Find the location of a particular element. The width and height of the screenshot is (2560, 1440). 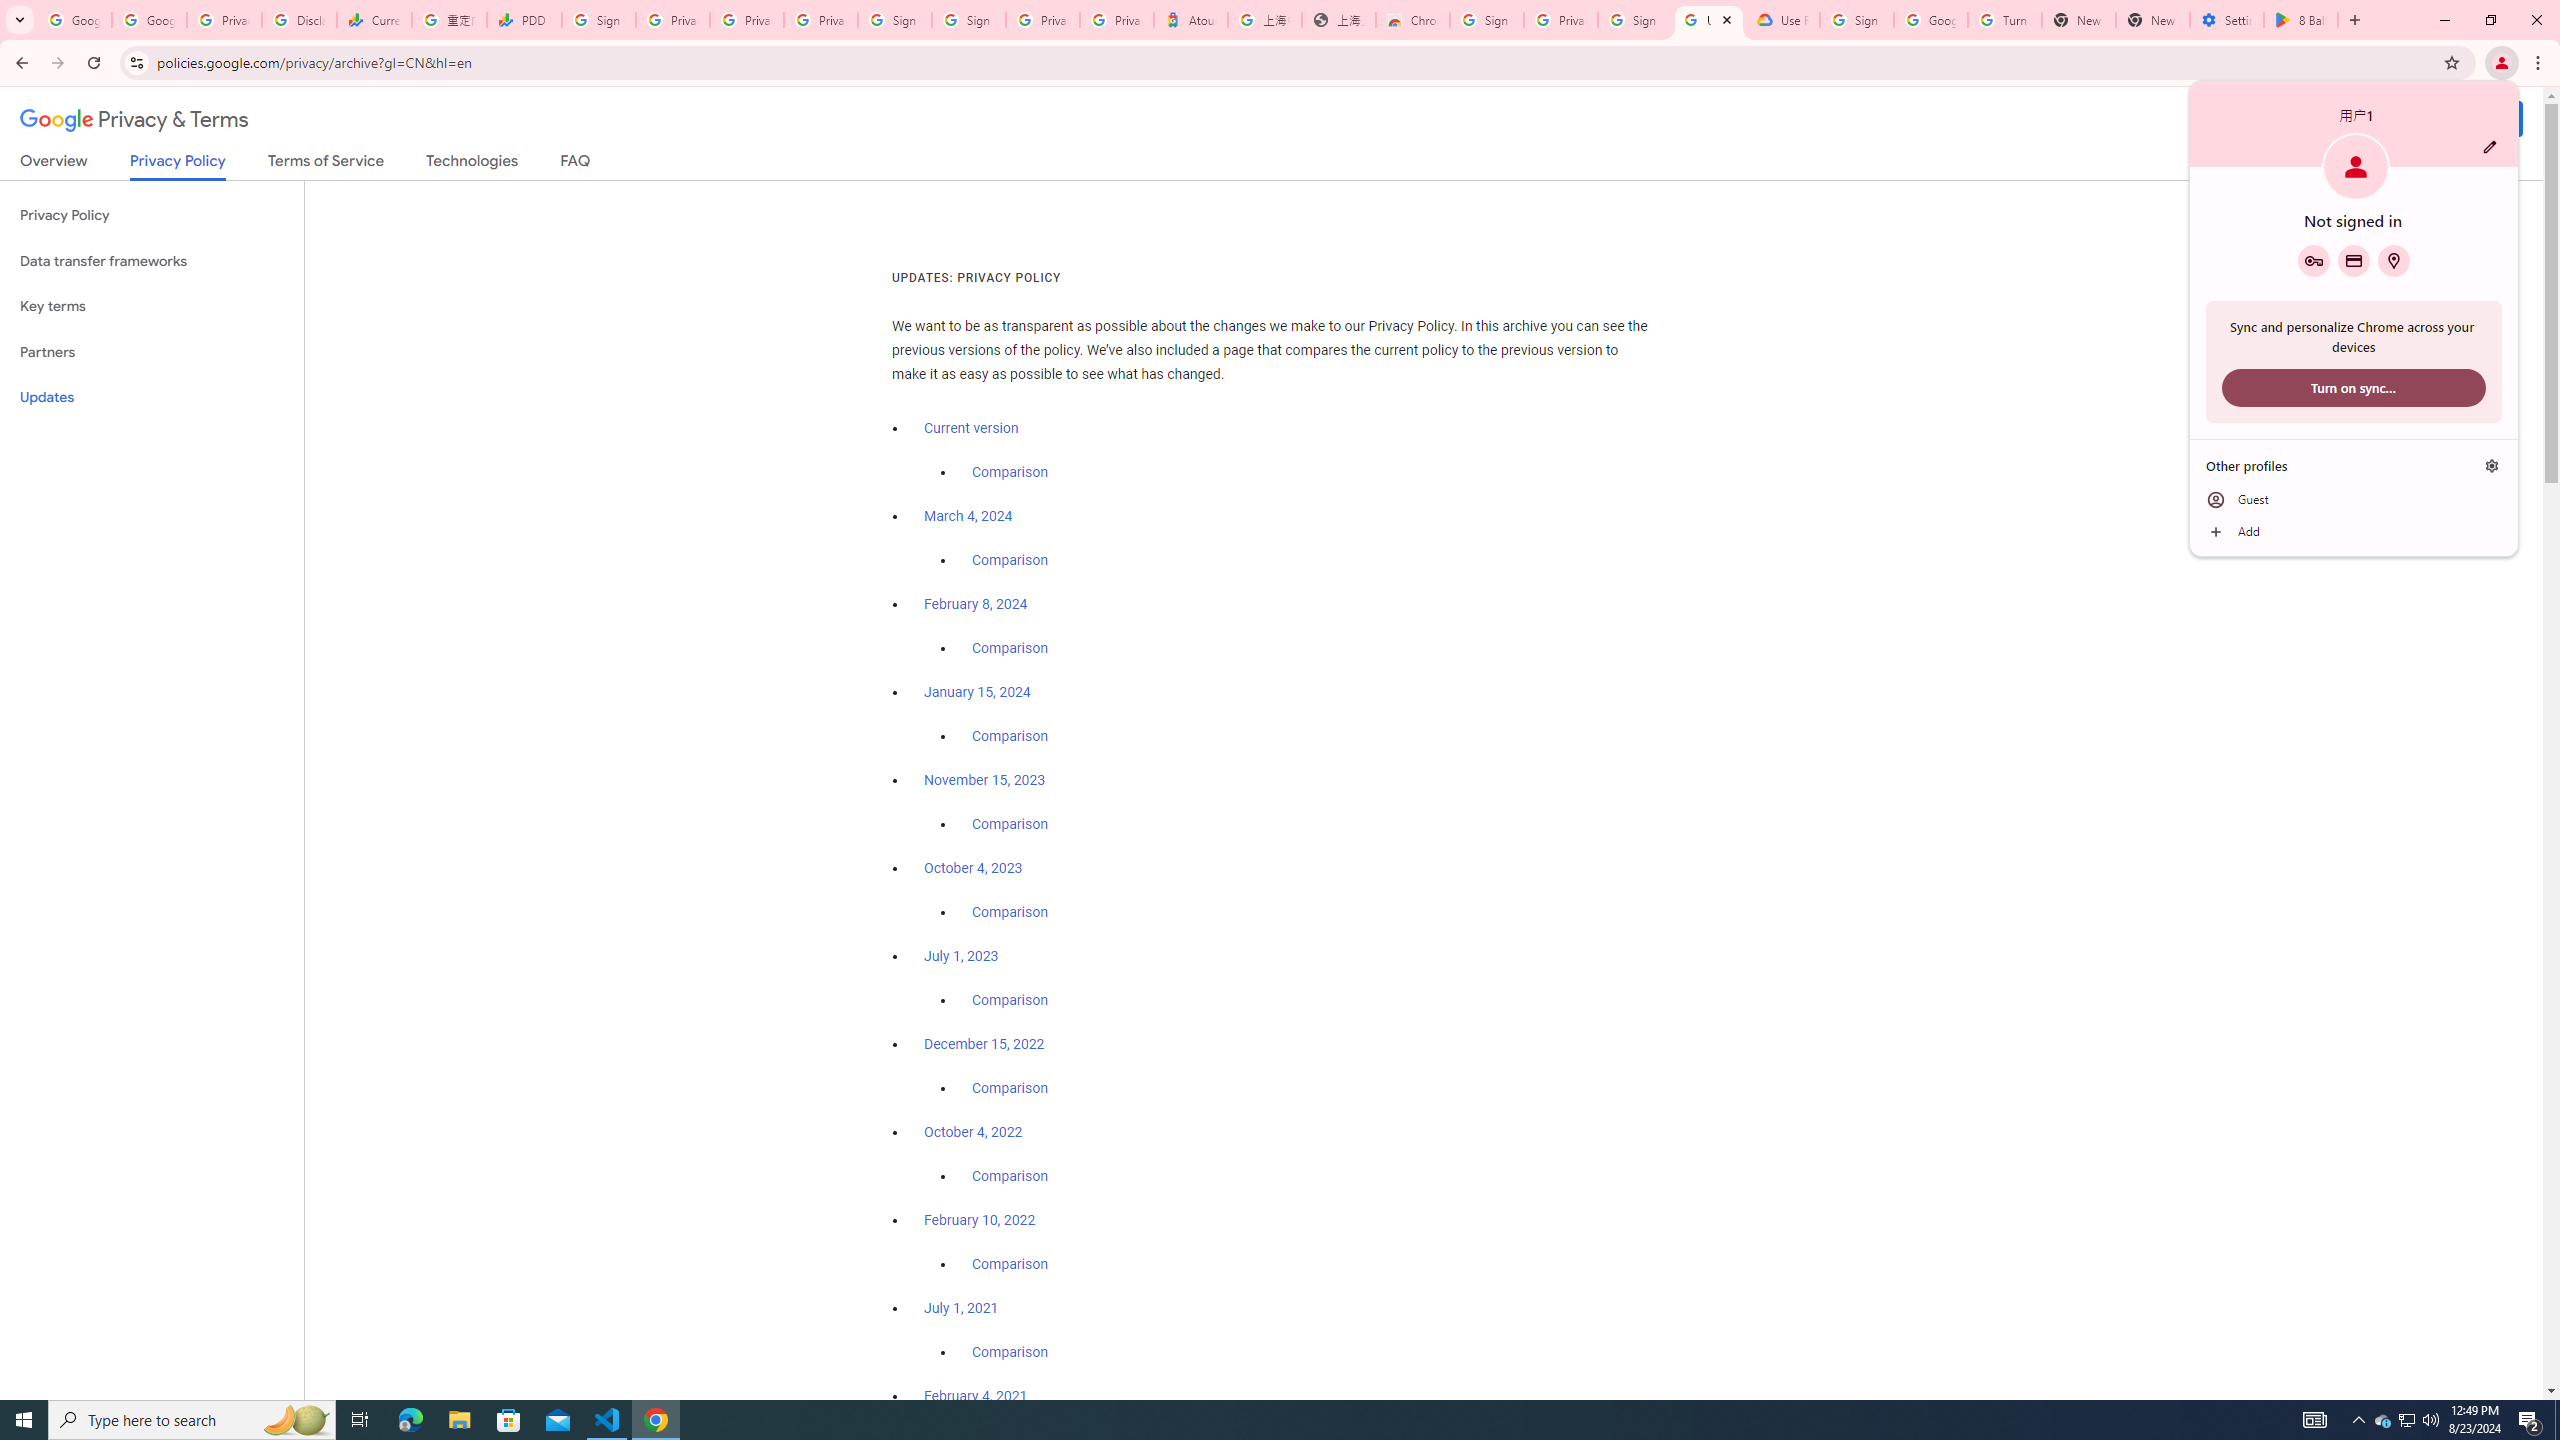

PDD Holdings Inc - ADR (PDD) Price & News - Google Finance is located at coordinates (524, 20).